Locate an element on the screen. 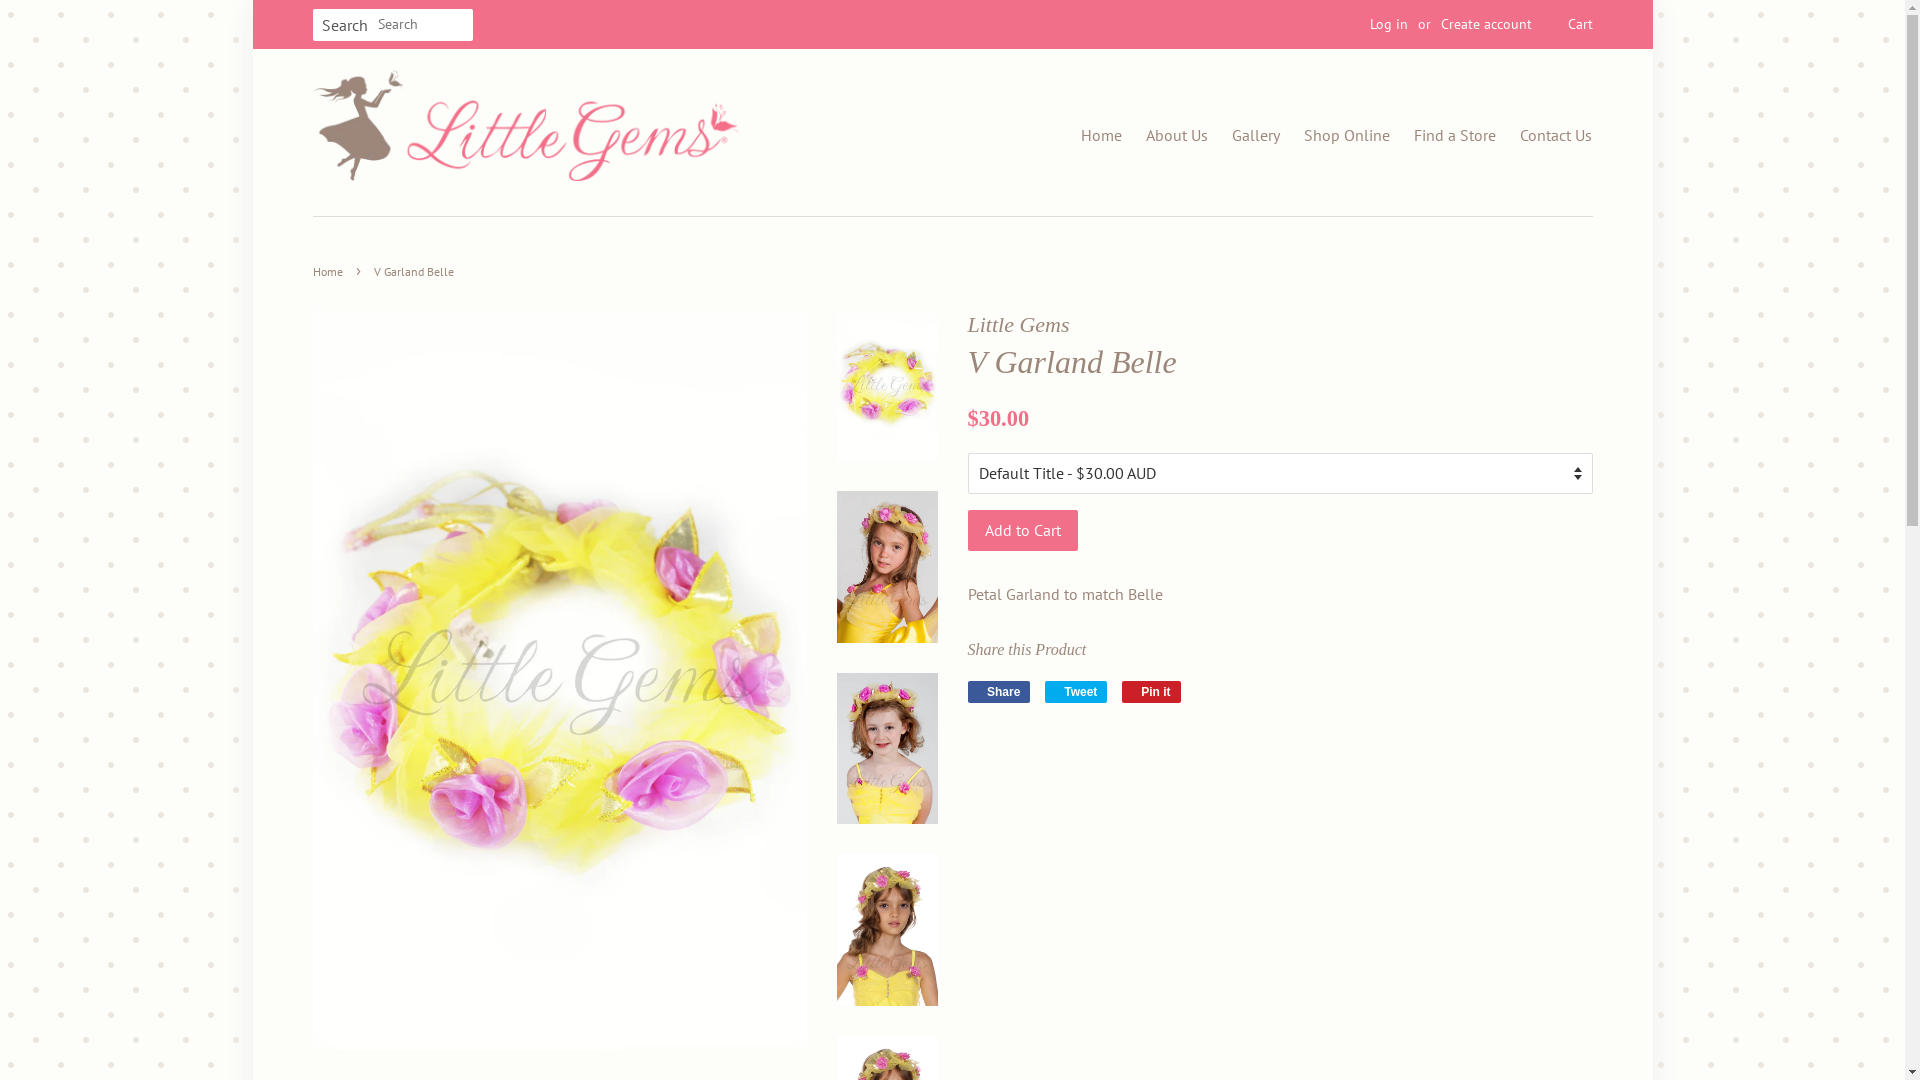 The image size is (1920, 1080). Search is located at coordinates (344, 26).